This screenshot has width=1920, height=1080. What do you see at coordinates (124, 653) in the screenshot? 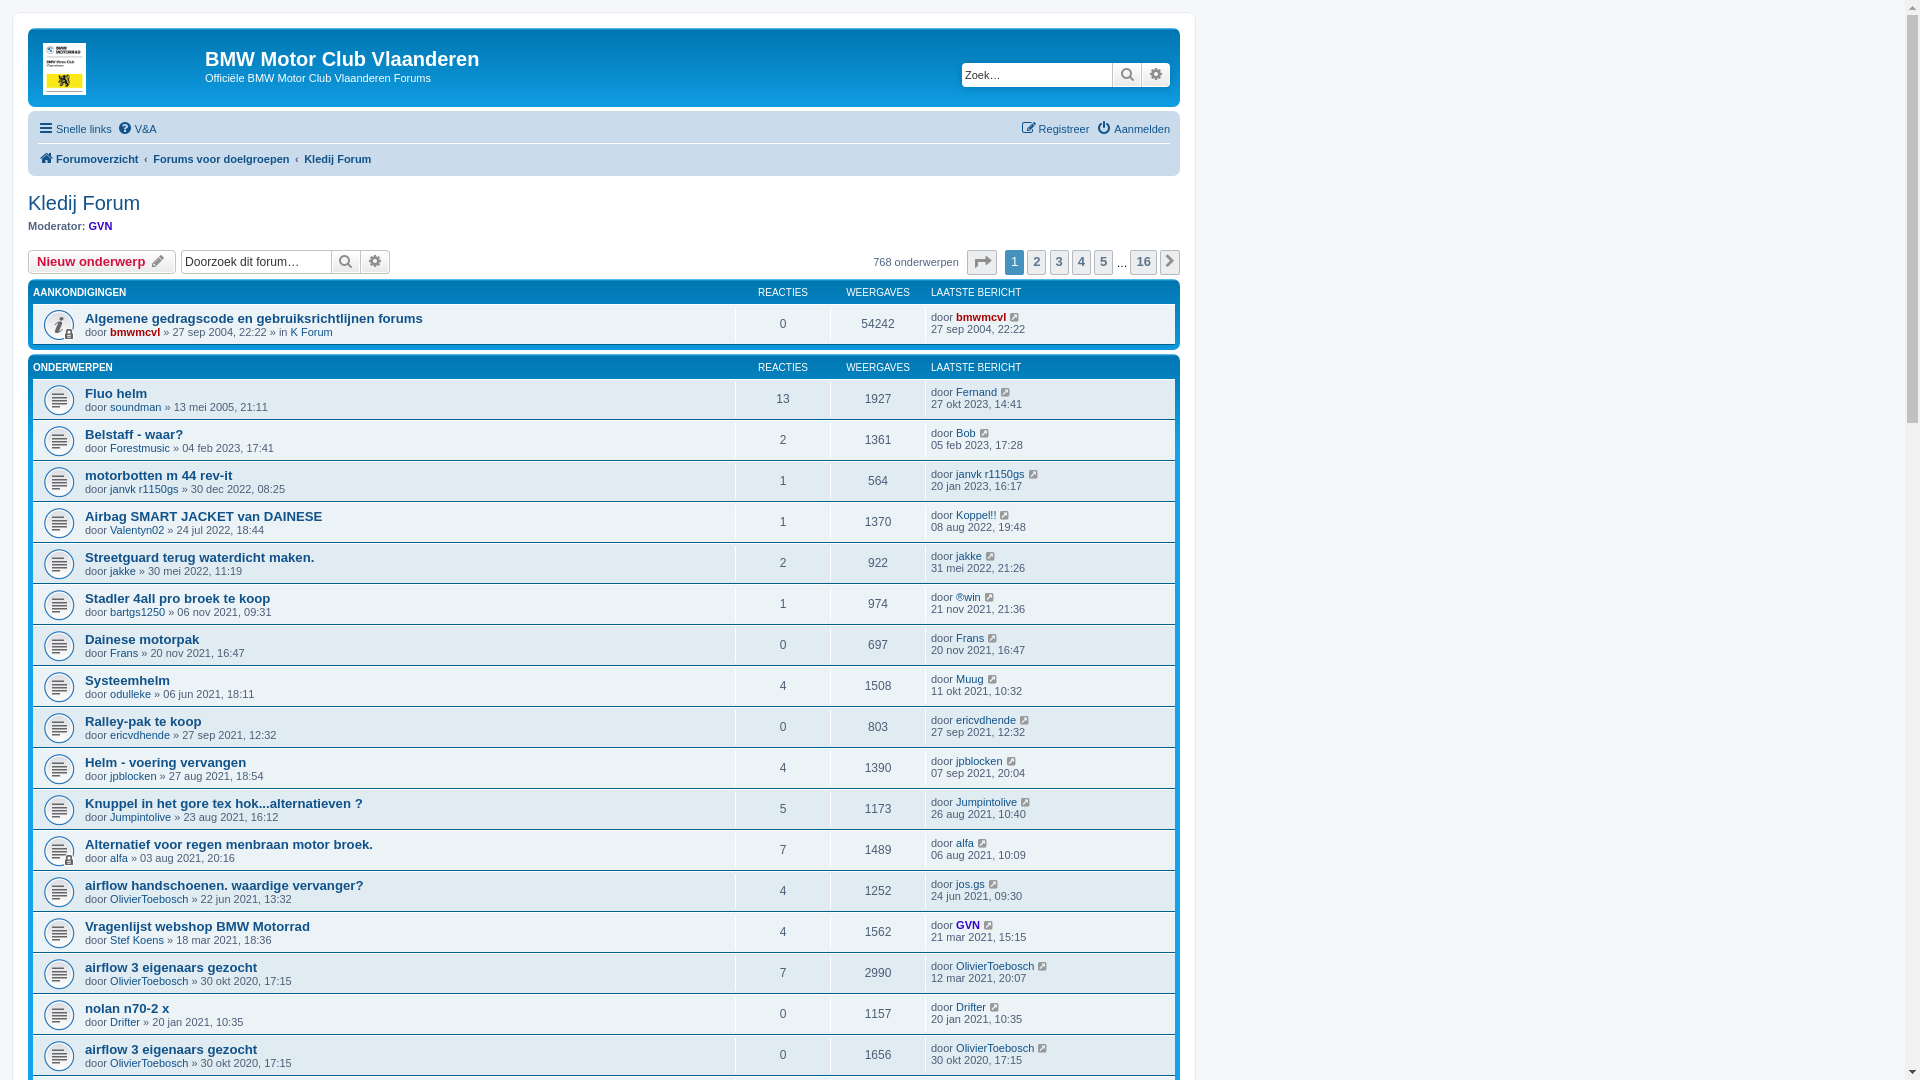
I see `Frans` at bounding box center [124, 653].